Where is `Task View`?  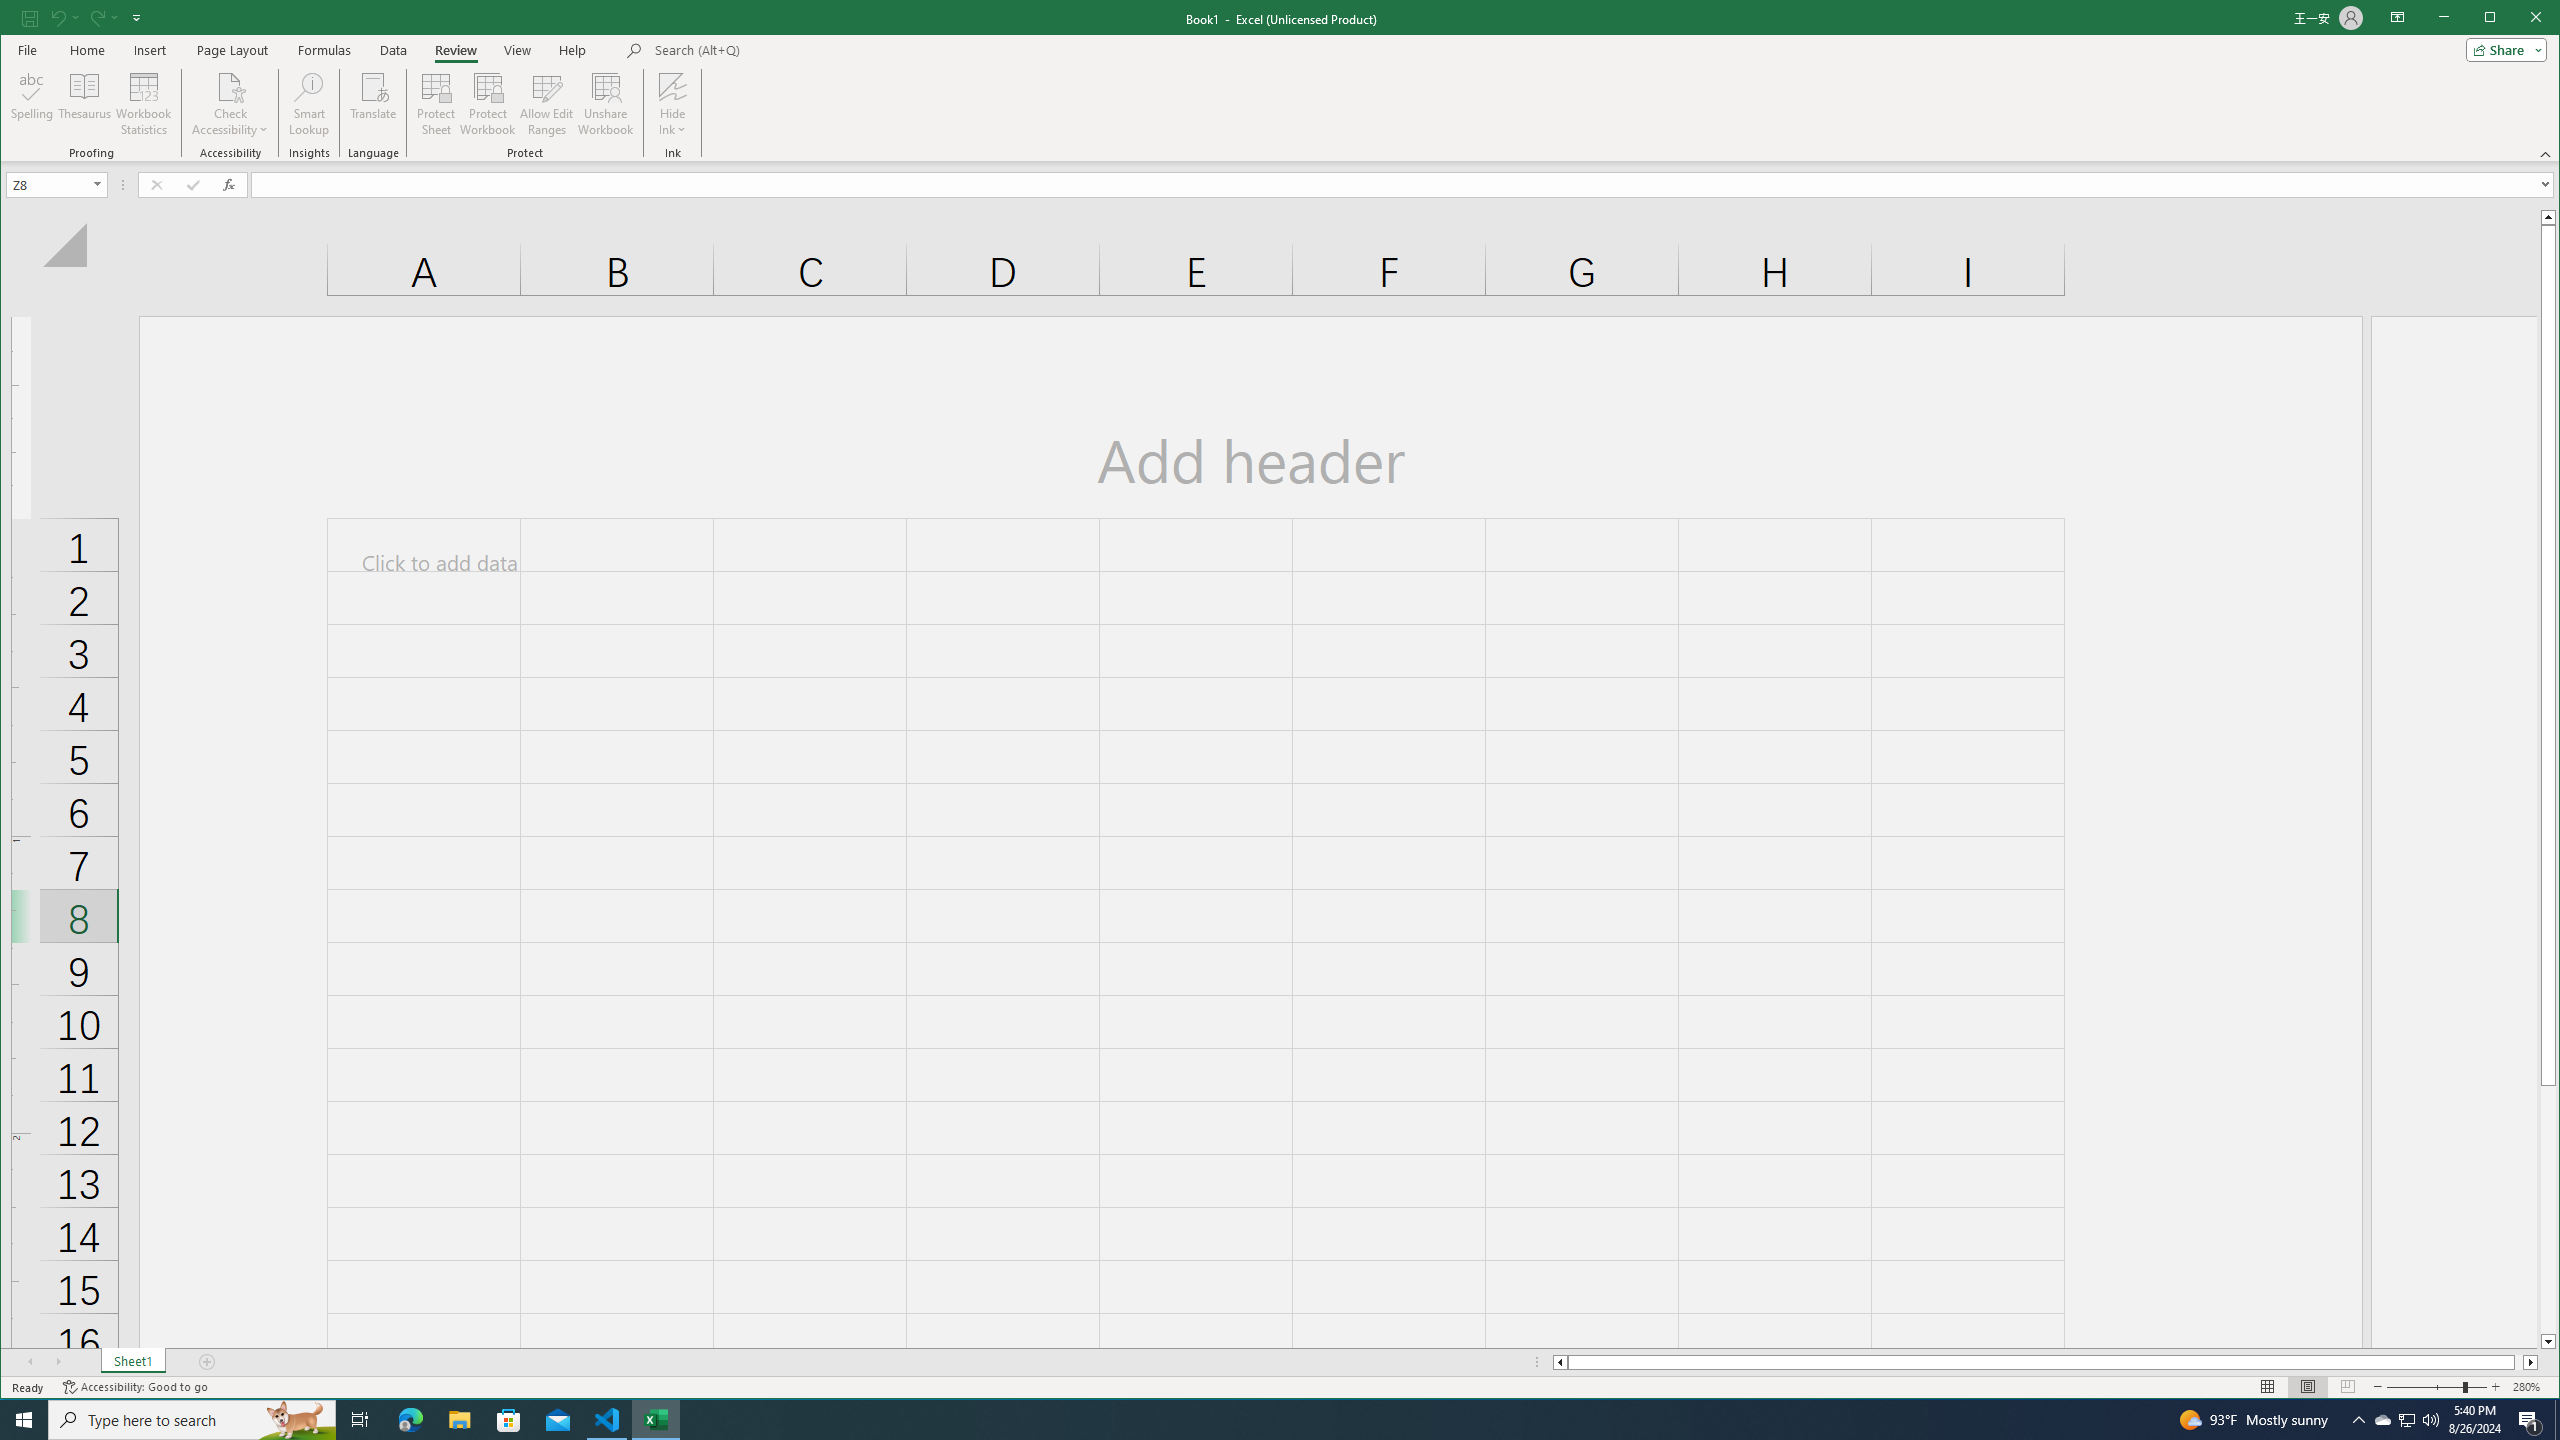 Task View is located at coordinates (360, 1420).